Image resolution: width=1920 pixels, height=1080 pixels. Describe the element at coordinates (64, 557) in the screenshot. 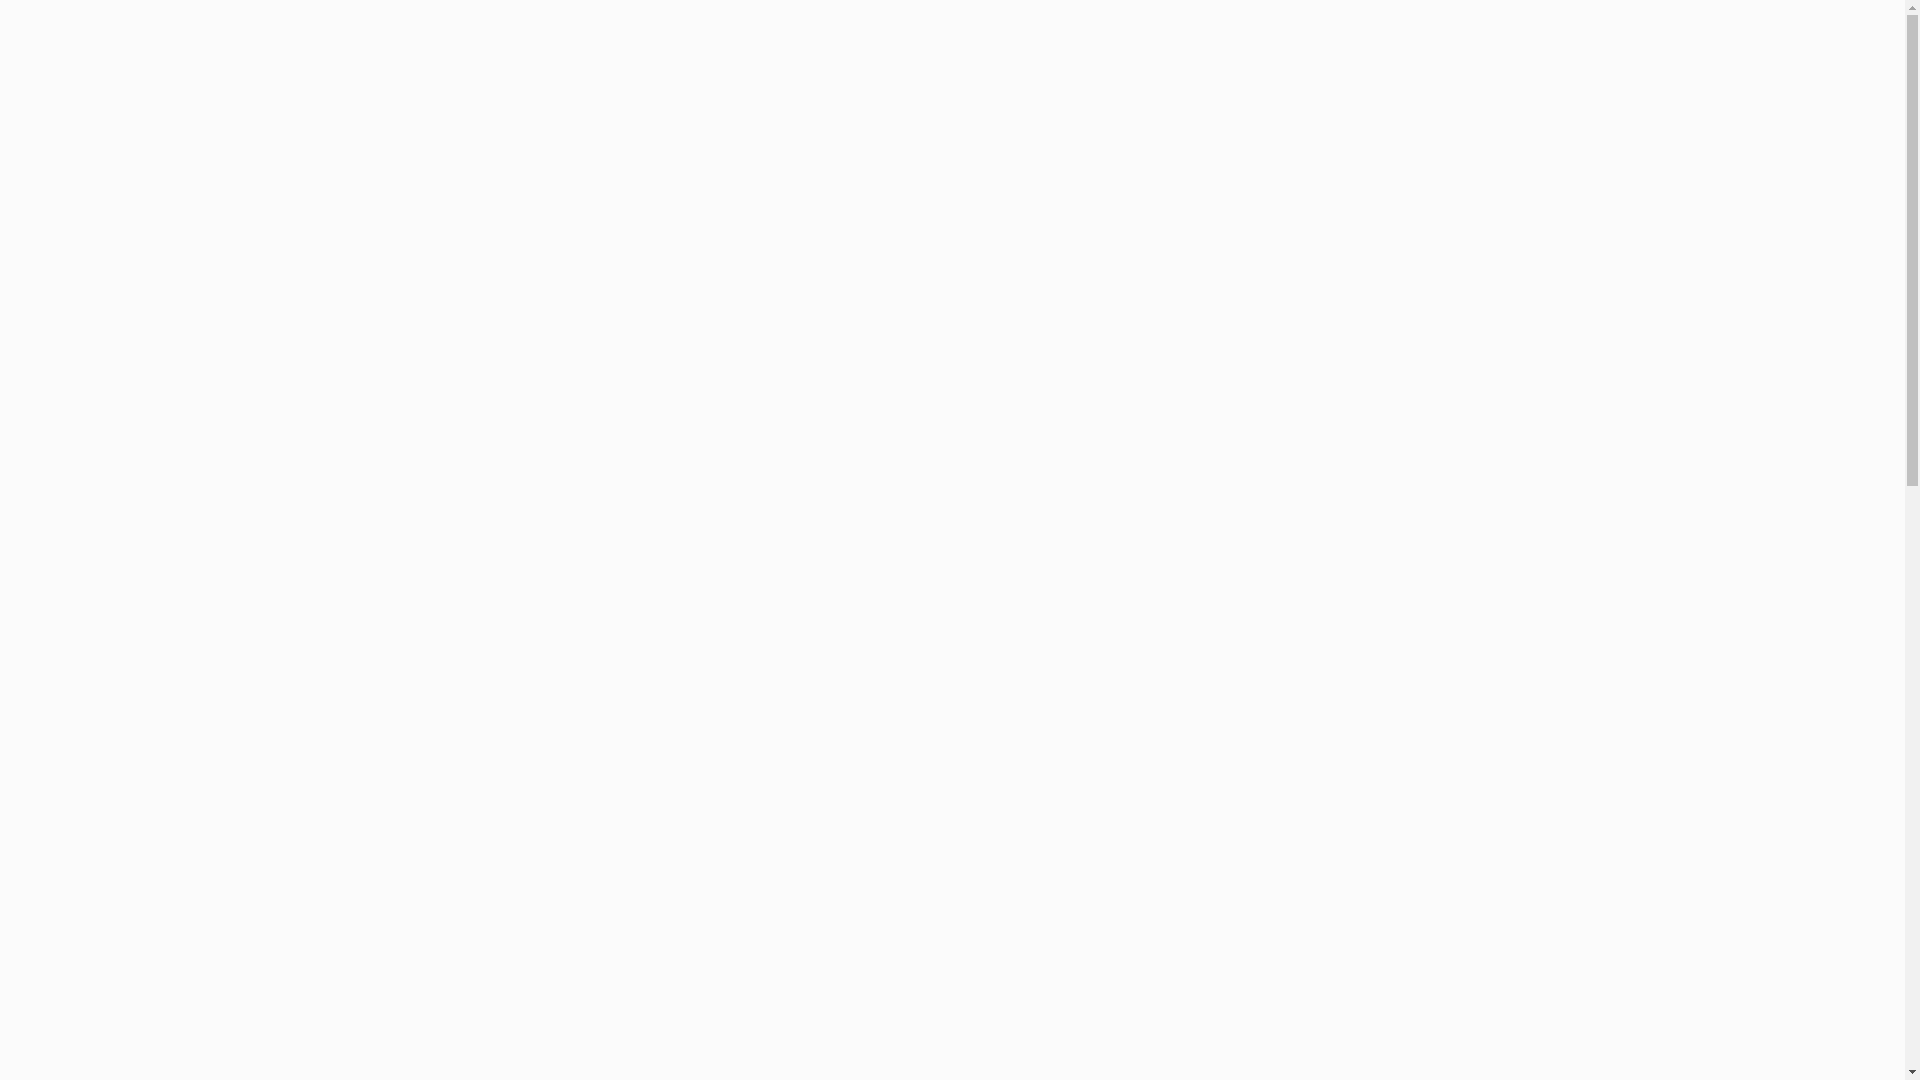

I see `IDEA` at that location.